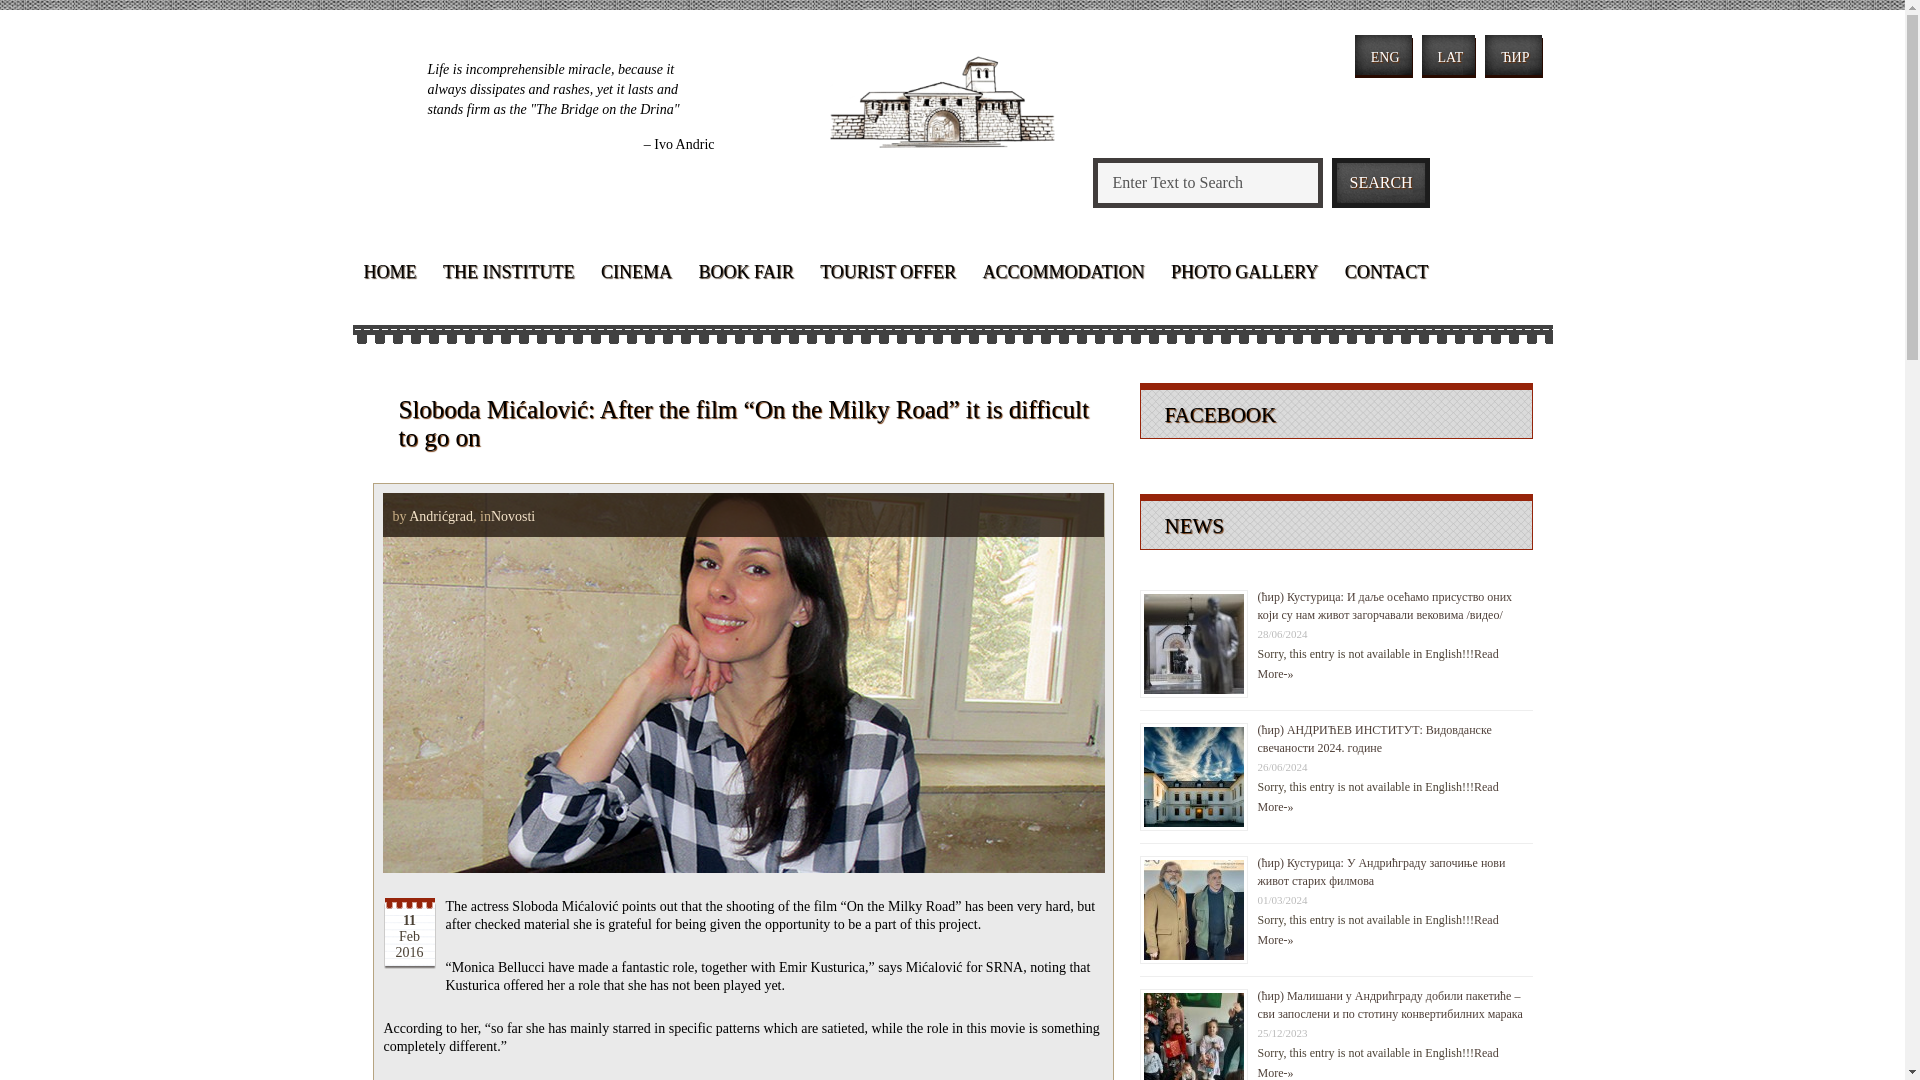 Image resolution: width=1920 pixels, height=1080 pixels. Describe the element at coordinates (1449, 54) in the screenshot. I see `lat` at that location.